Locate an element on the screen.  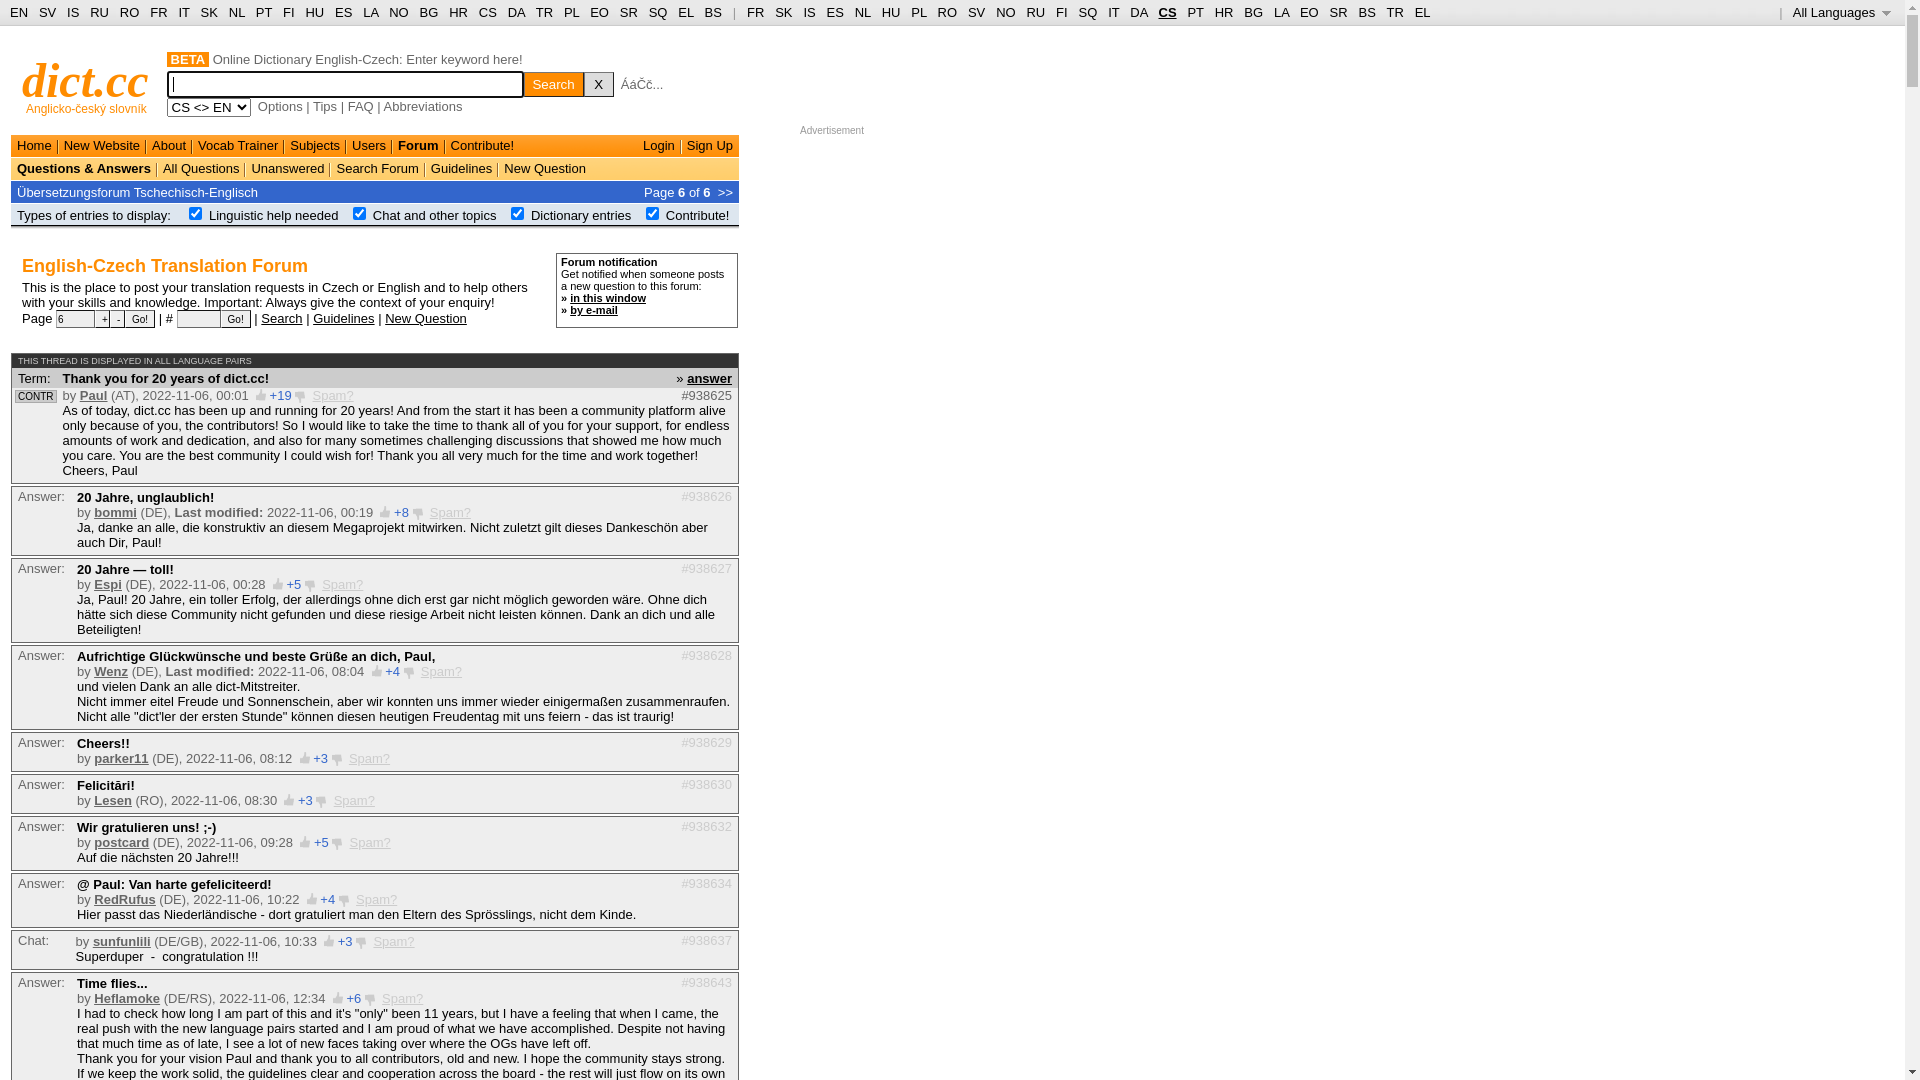
#938634 is located at coordinates (706, 884).